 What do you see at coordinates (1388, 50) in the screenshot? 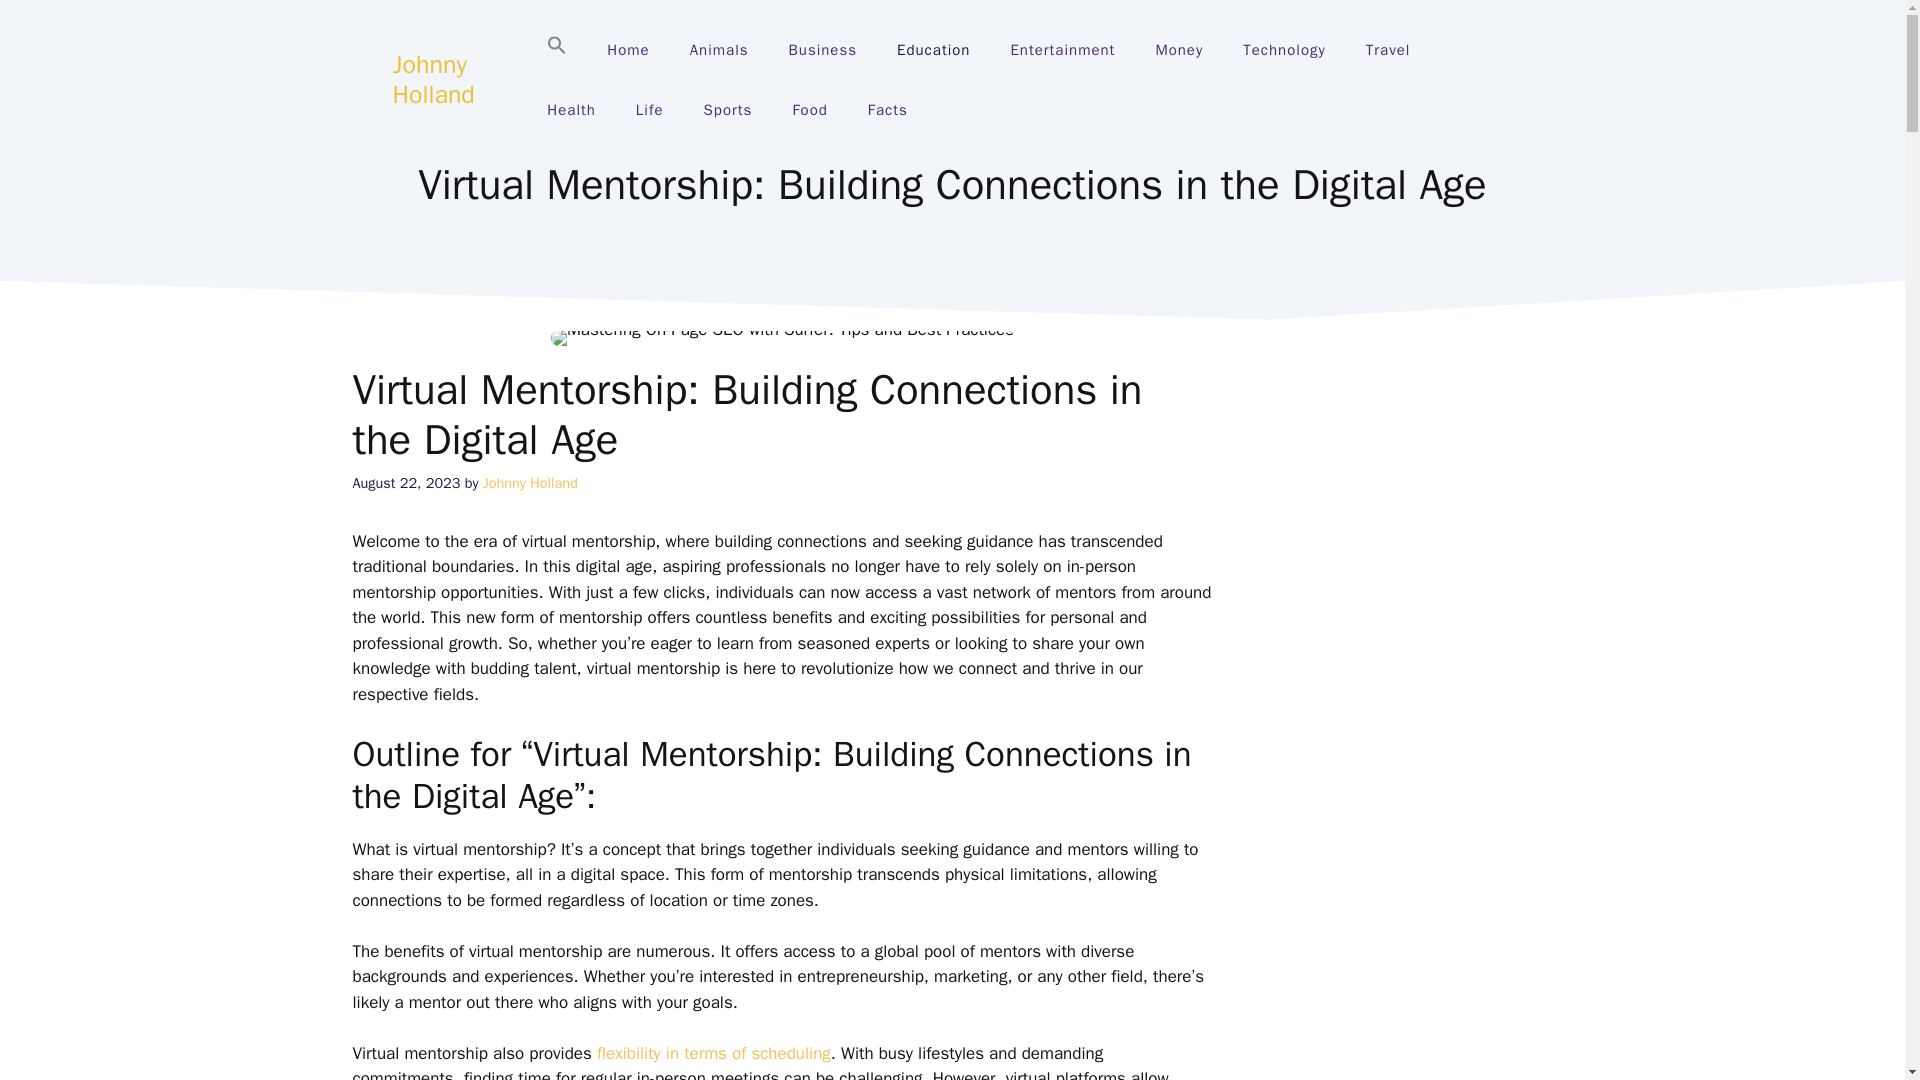
I see `Travel` at bounding box center [1388, 50].